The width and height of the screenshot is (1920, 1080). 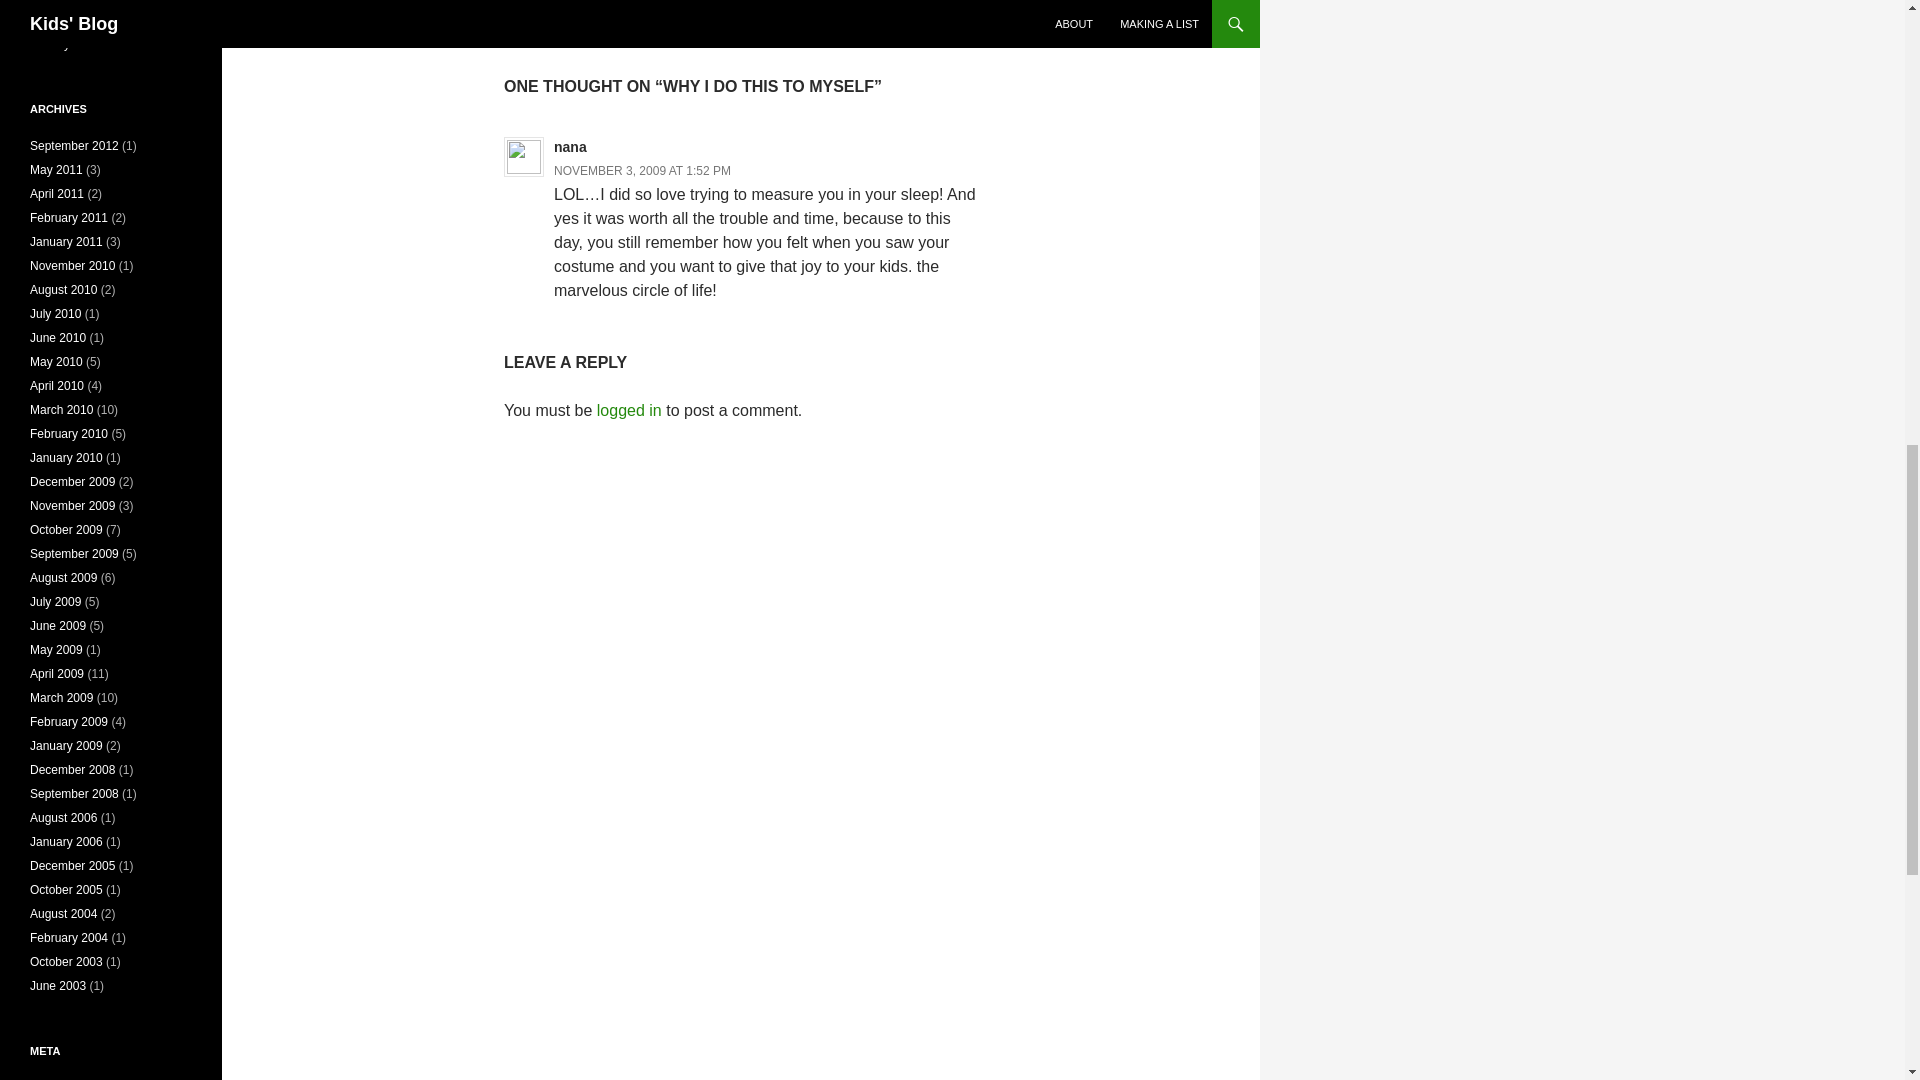 I want to click on NOVEMBER 3, 2009 AT 1:52 PM, so click(x=642, y=171).